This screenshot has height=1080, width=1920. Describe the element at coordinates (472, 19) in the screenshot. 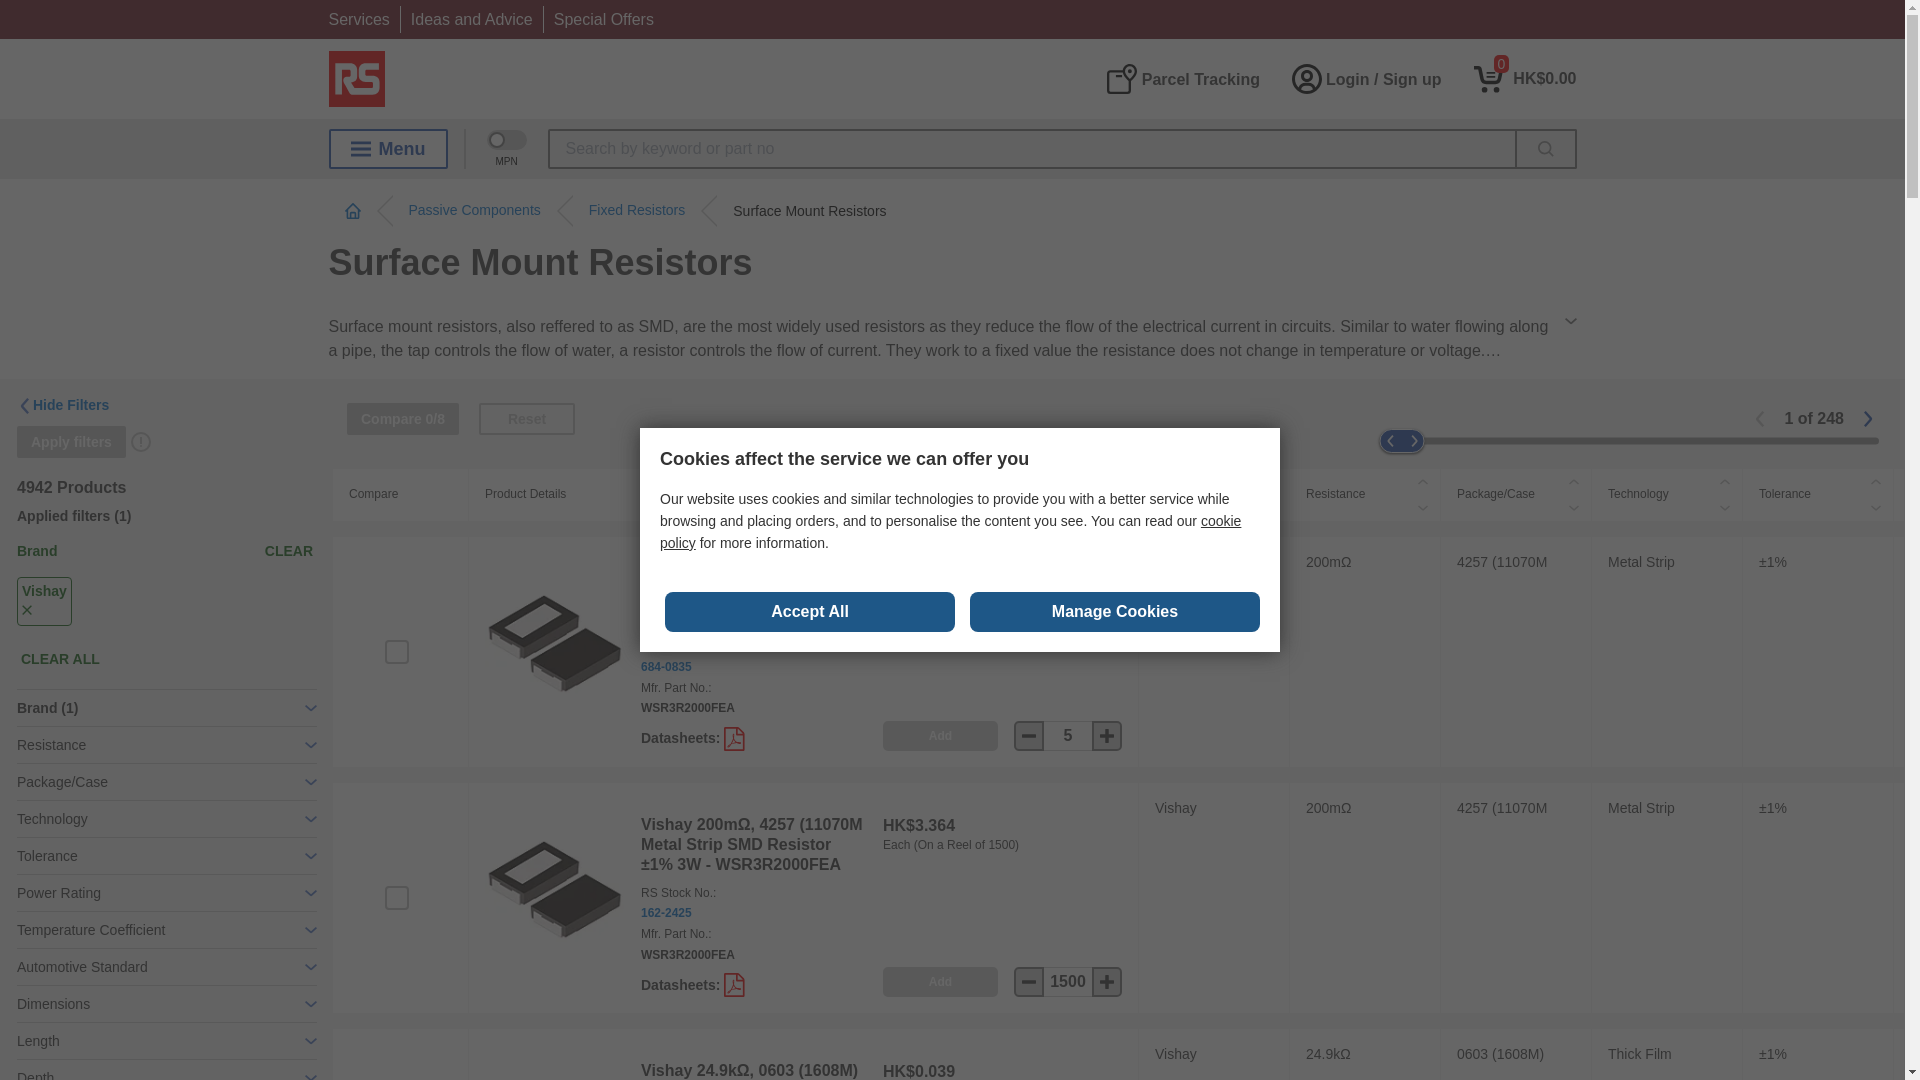

I see `Ideas and Advice` at that location.